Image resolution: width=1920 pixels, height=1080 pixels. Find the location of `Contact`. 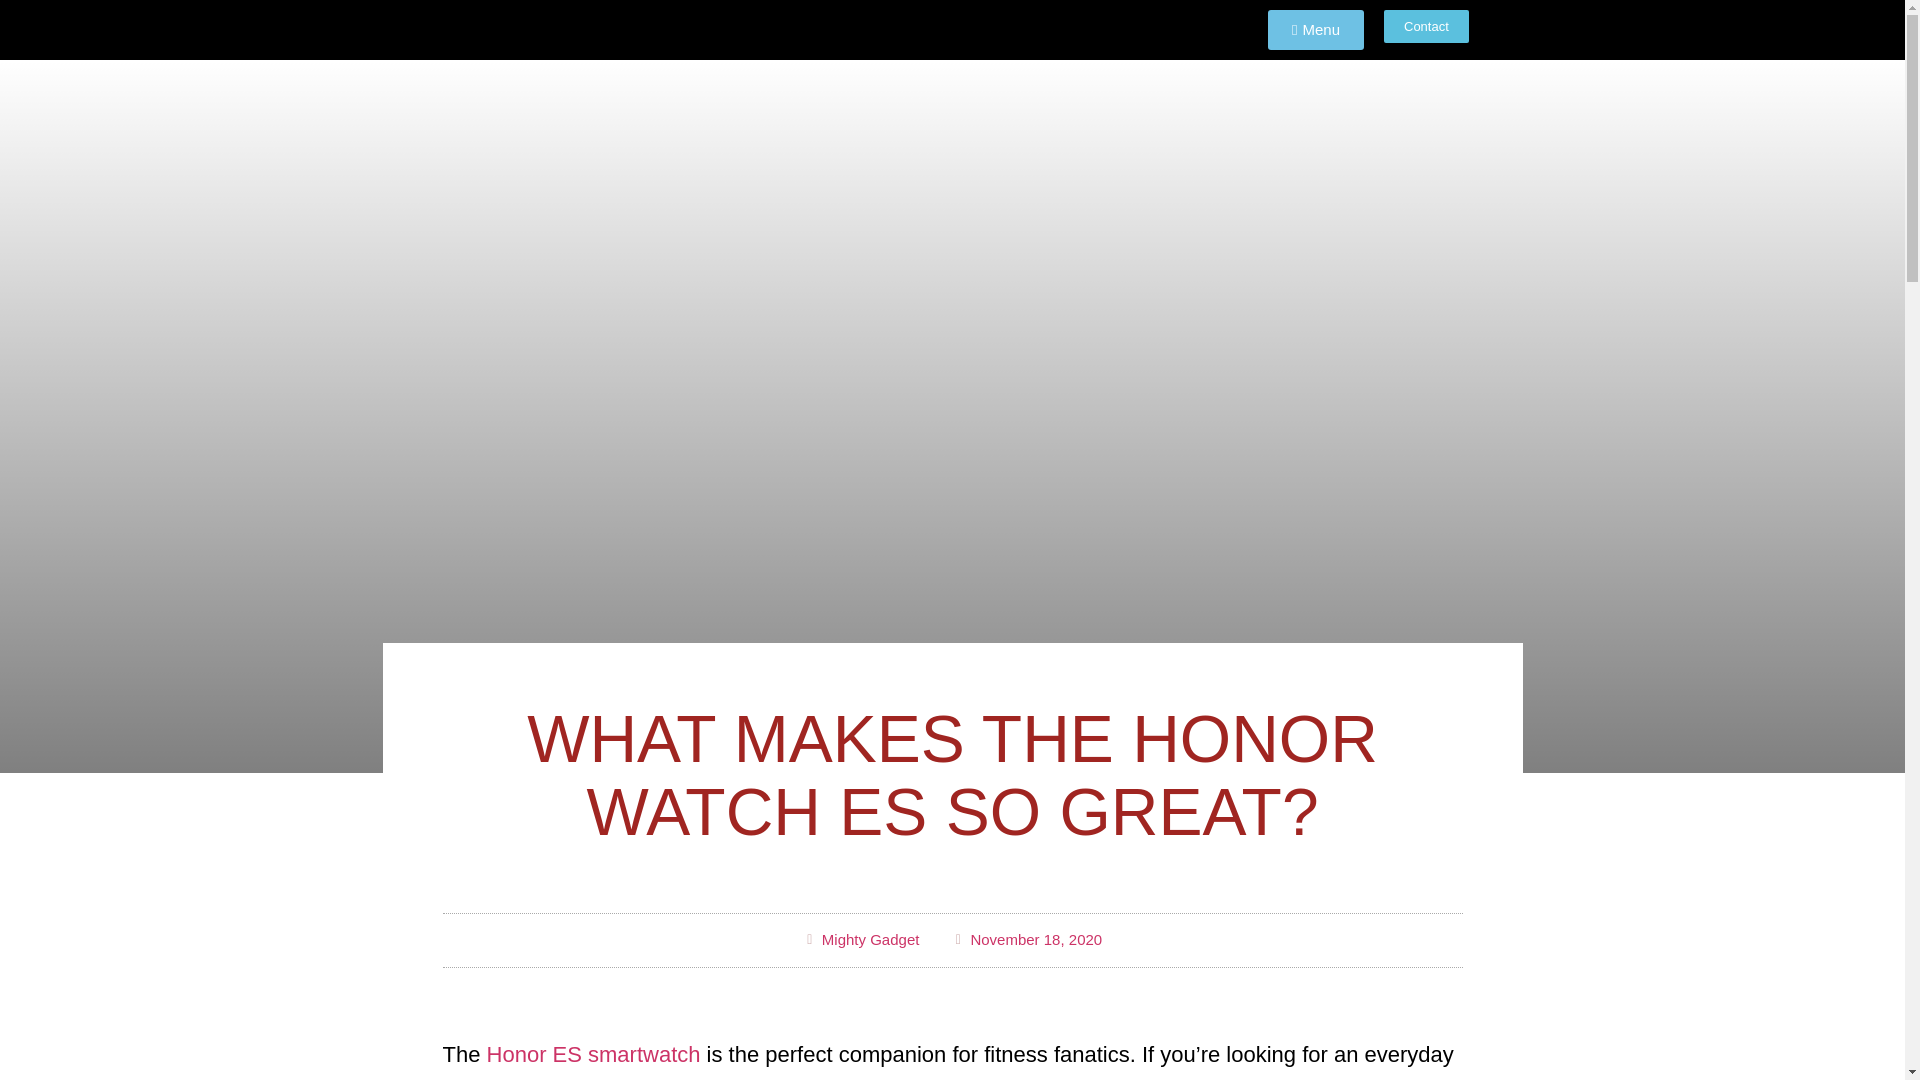

Contact is located at coordinates (1426, 26).